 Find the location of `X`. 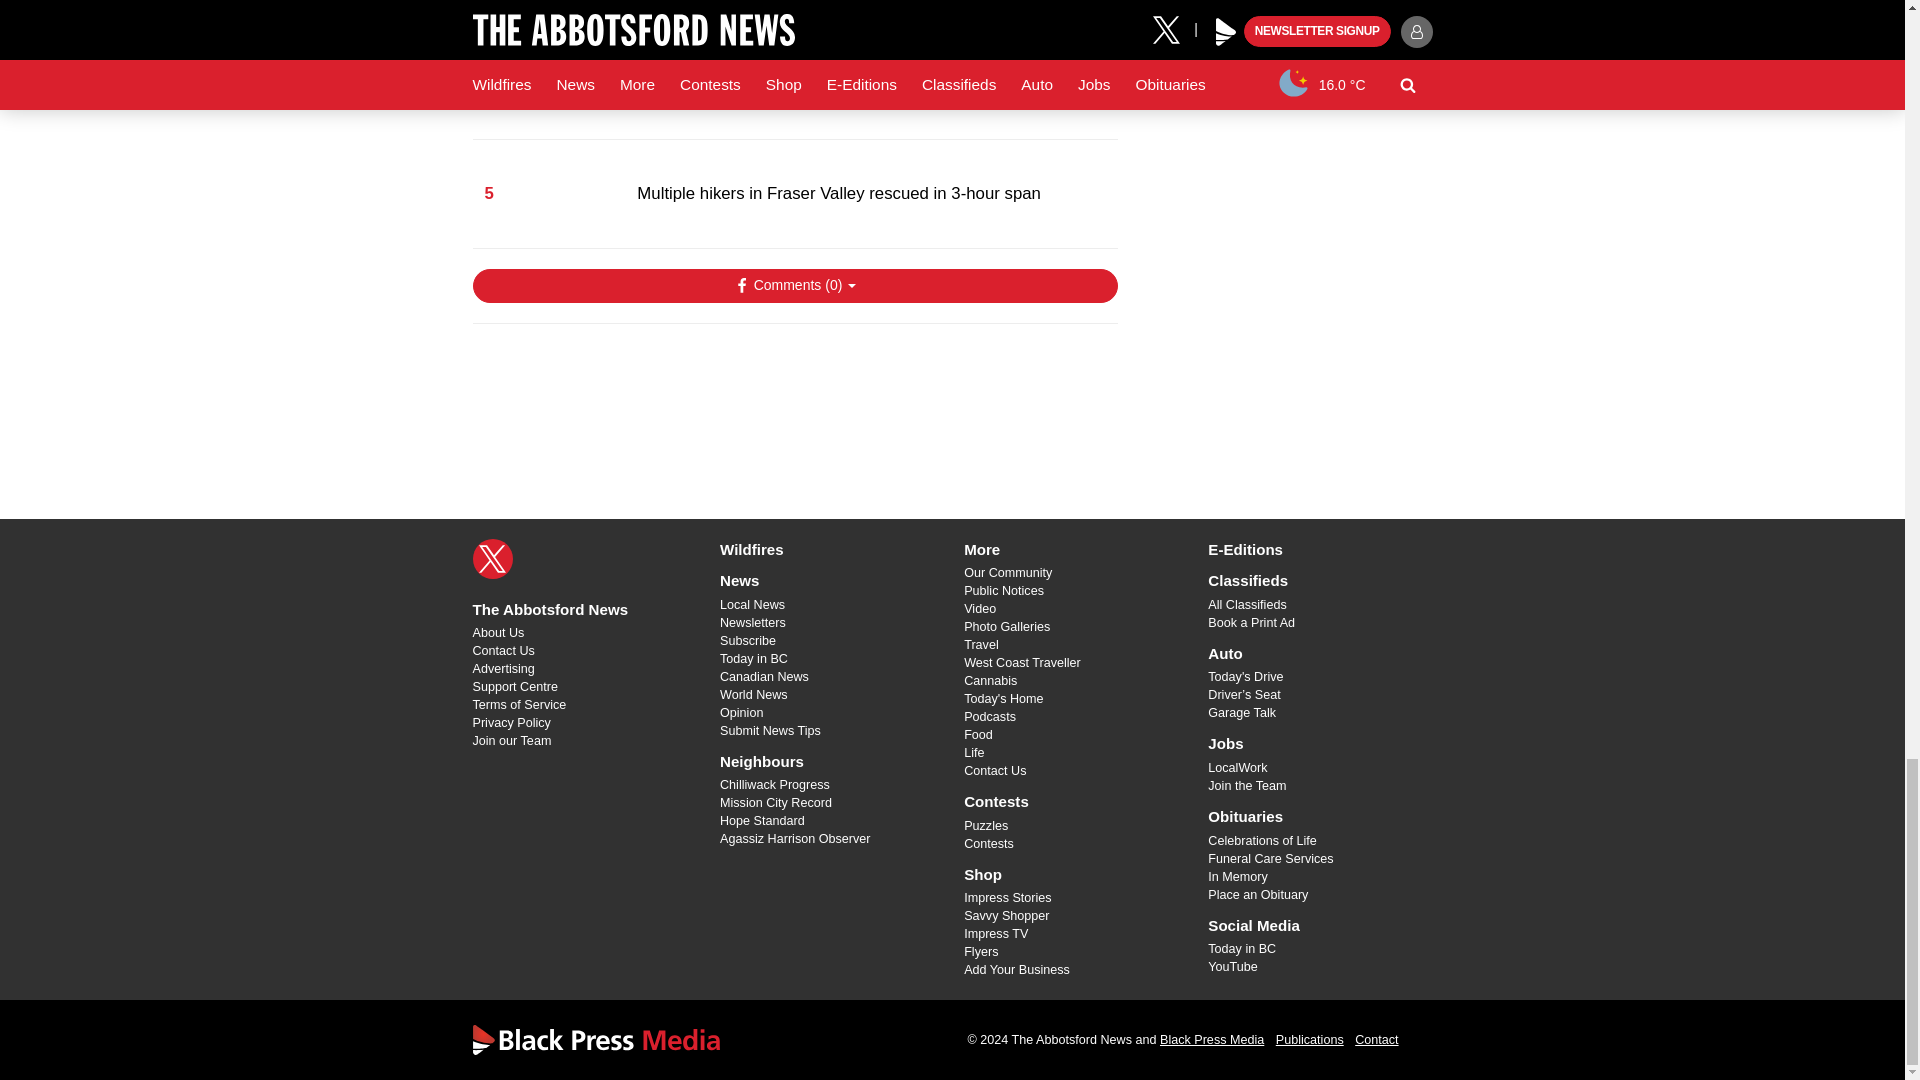

X is located at coordinates (492, 558).